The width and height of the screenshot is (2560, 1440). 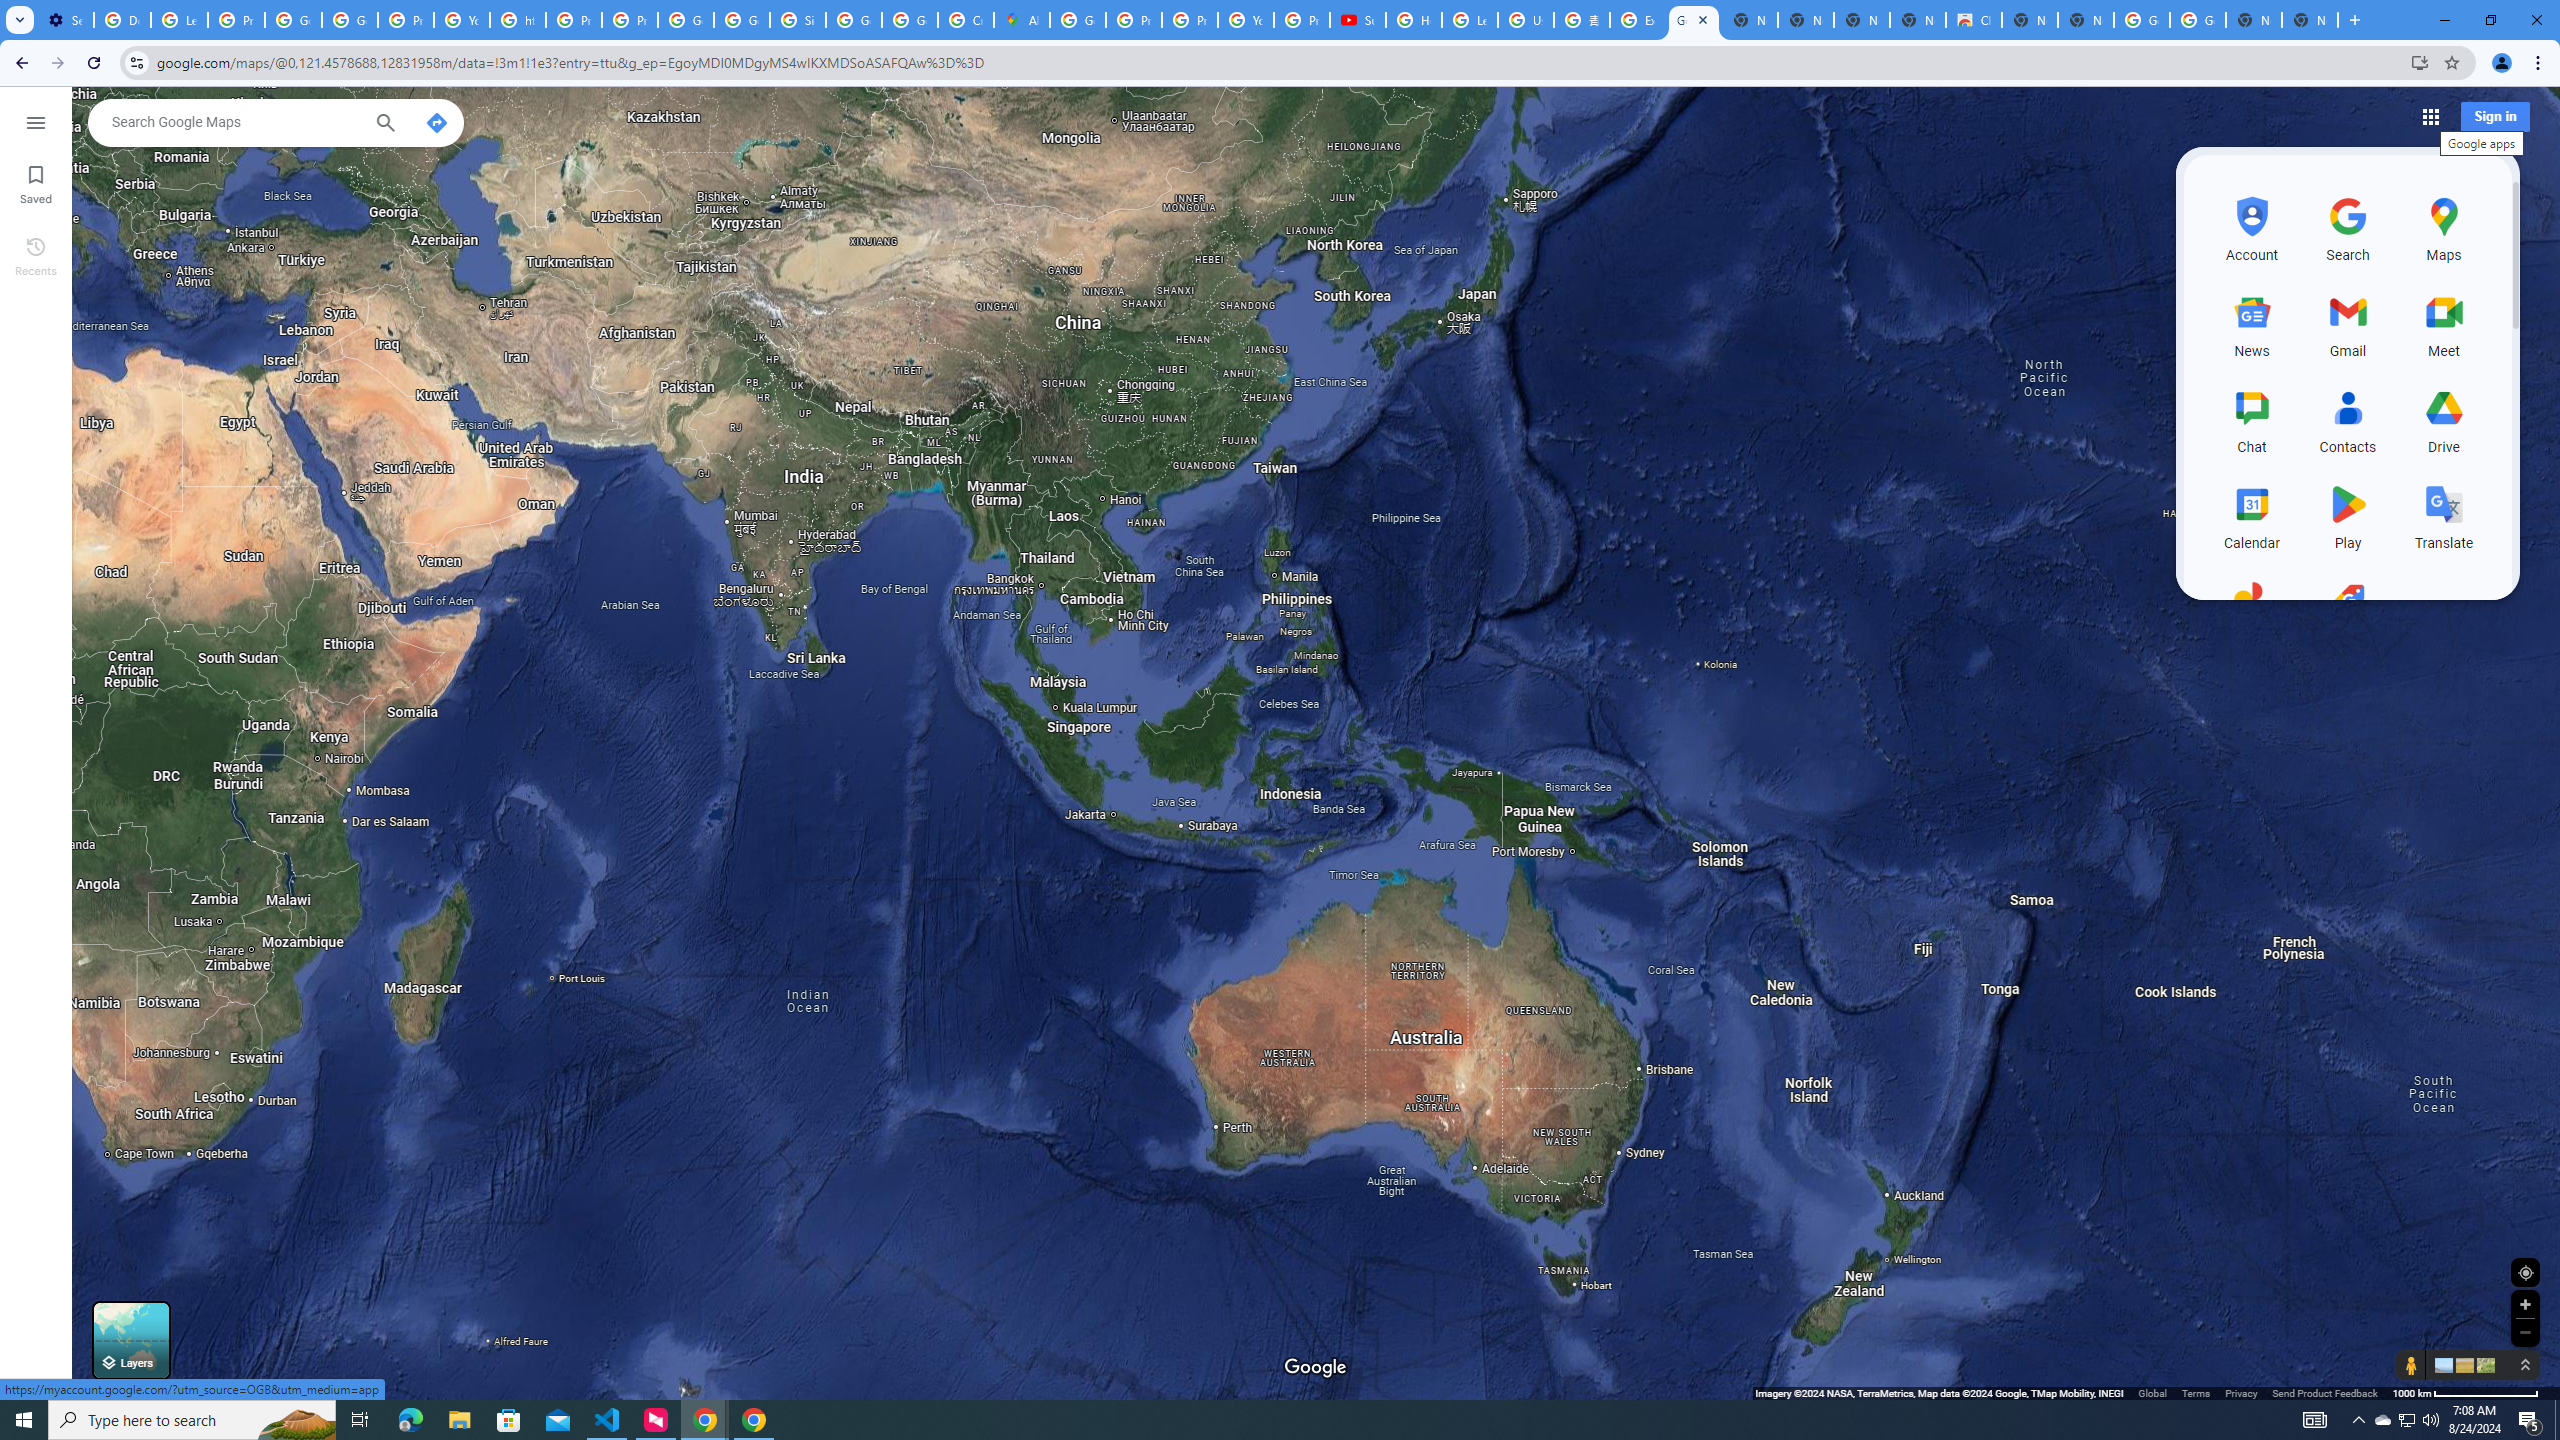 What do you see at coordinates (2141, 20) in the screenshot?
I see `Google Images` at bounding box center [2141, 20].